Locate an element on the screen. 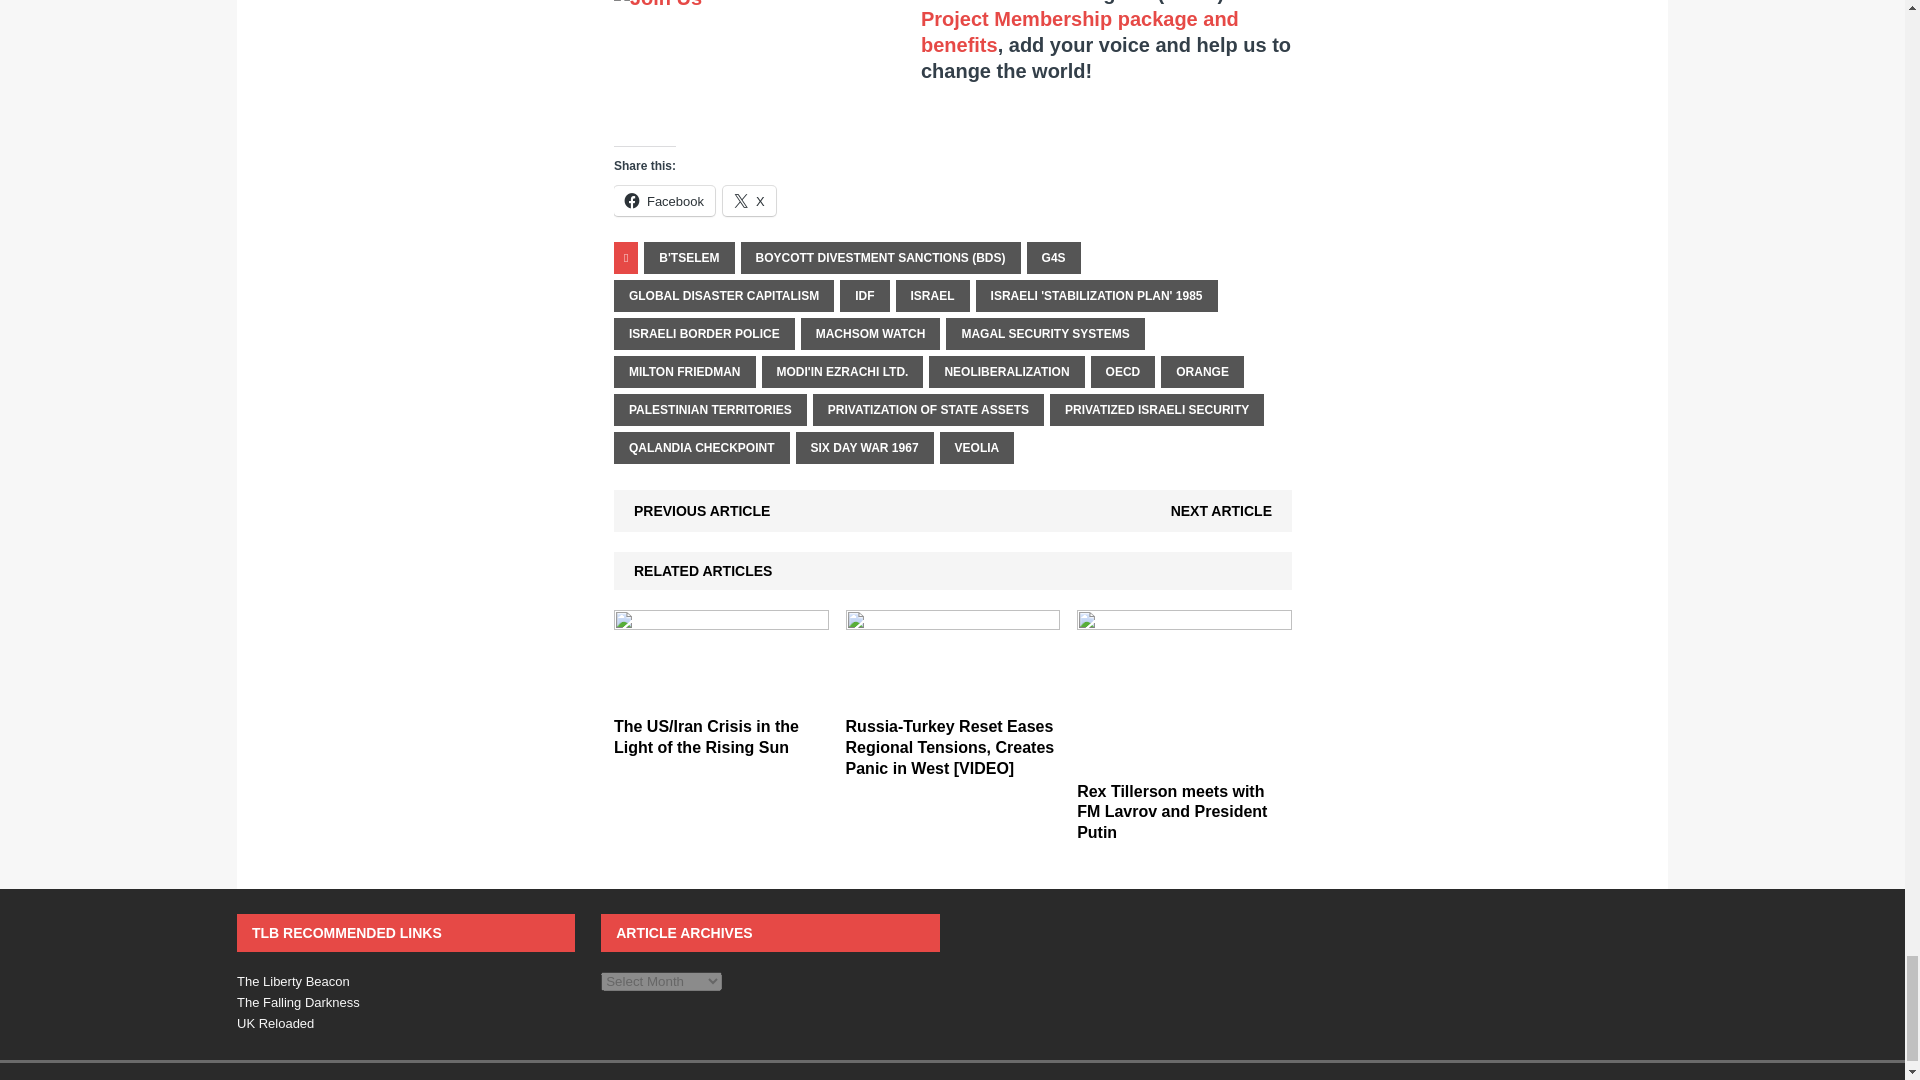  Click to share on X is located at coordinates (749, 200).